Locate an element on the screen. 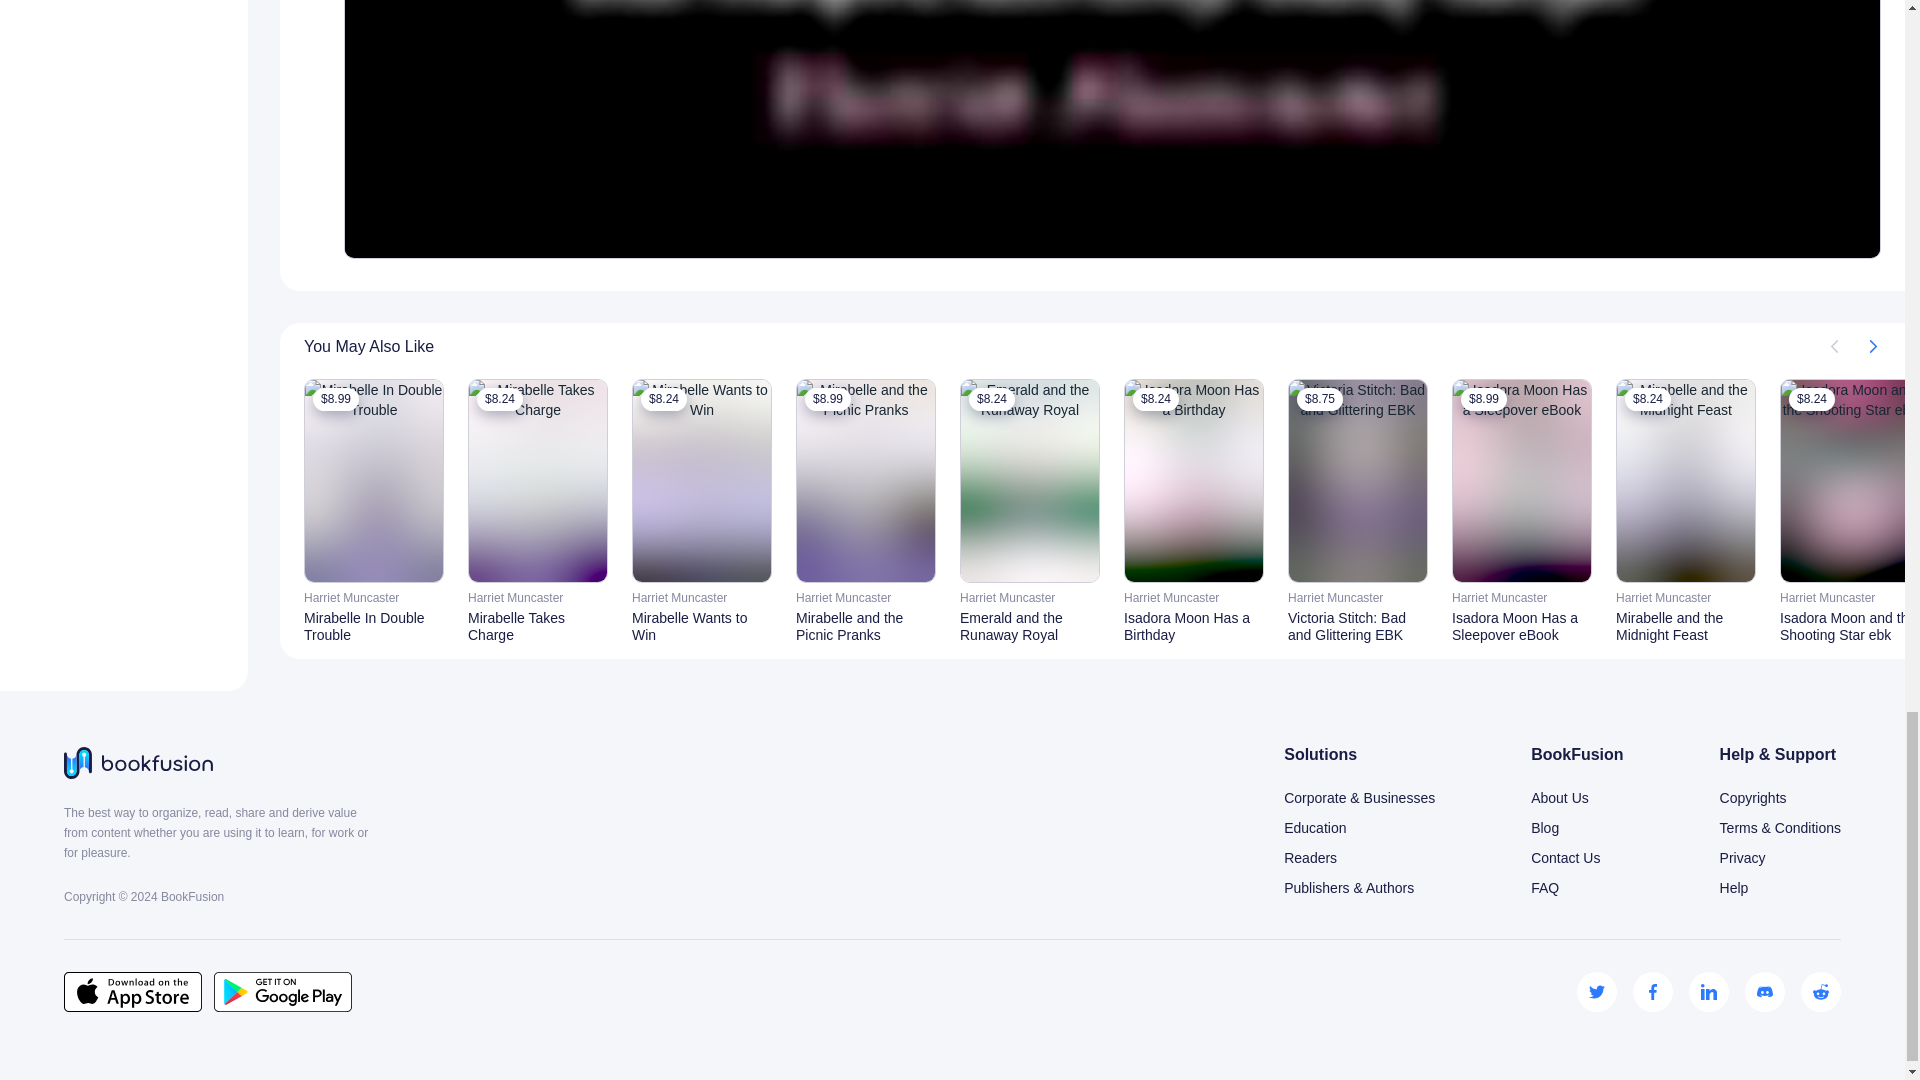 This screenshot has width=1920, height=1080. Harriet Muncaster is located at coordinates (866, 598).